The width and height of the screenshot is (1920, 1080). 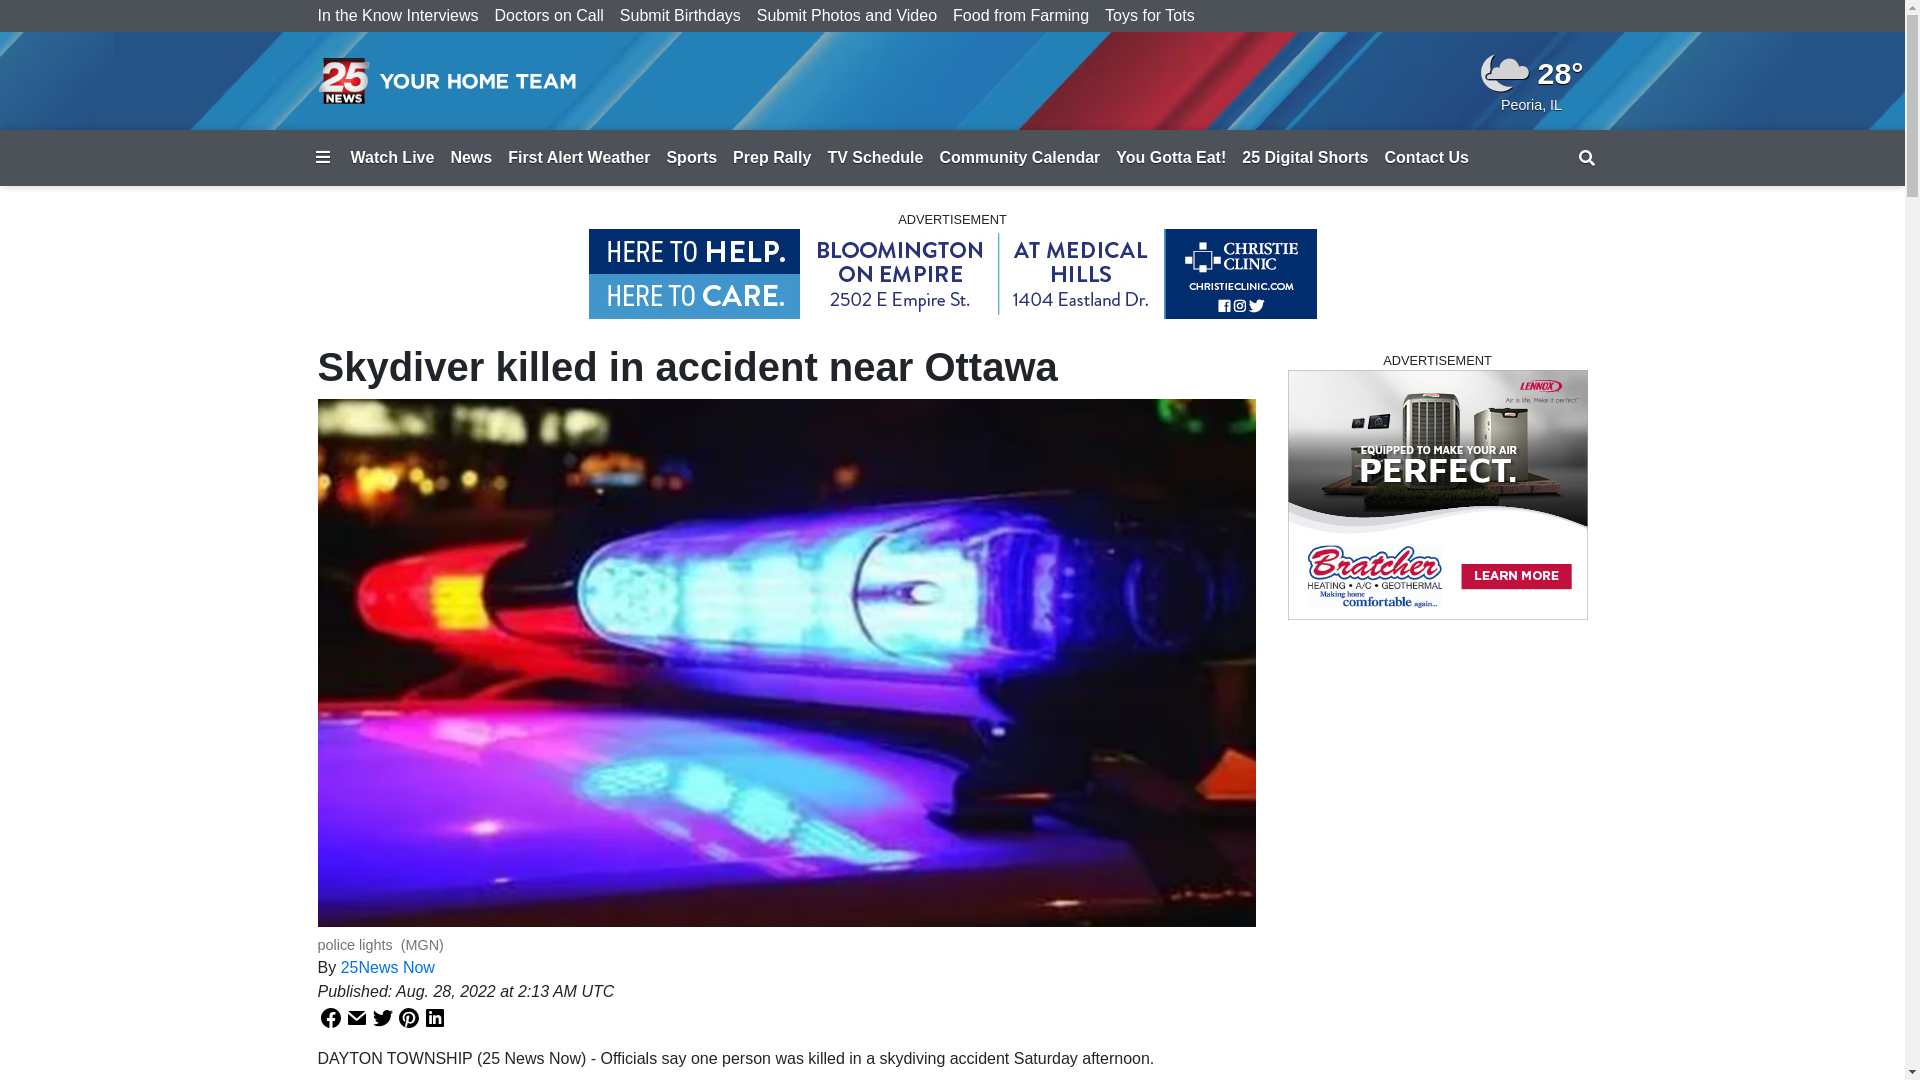 What do you see at coordinates (471, 158) in the screenshot?
I see `News` at bounding box center [471, 158].